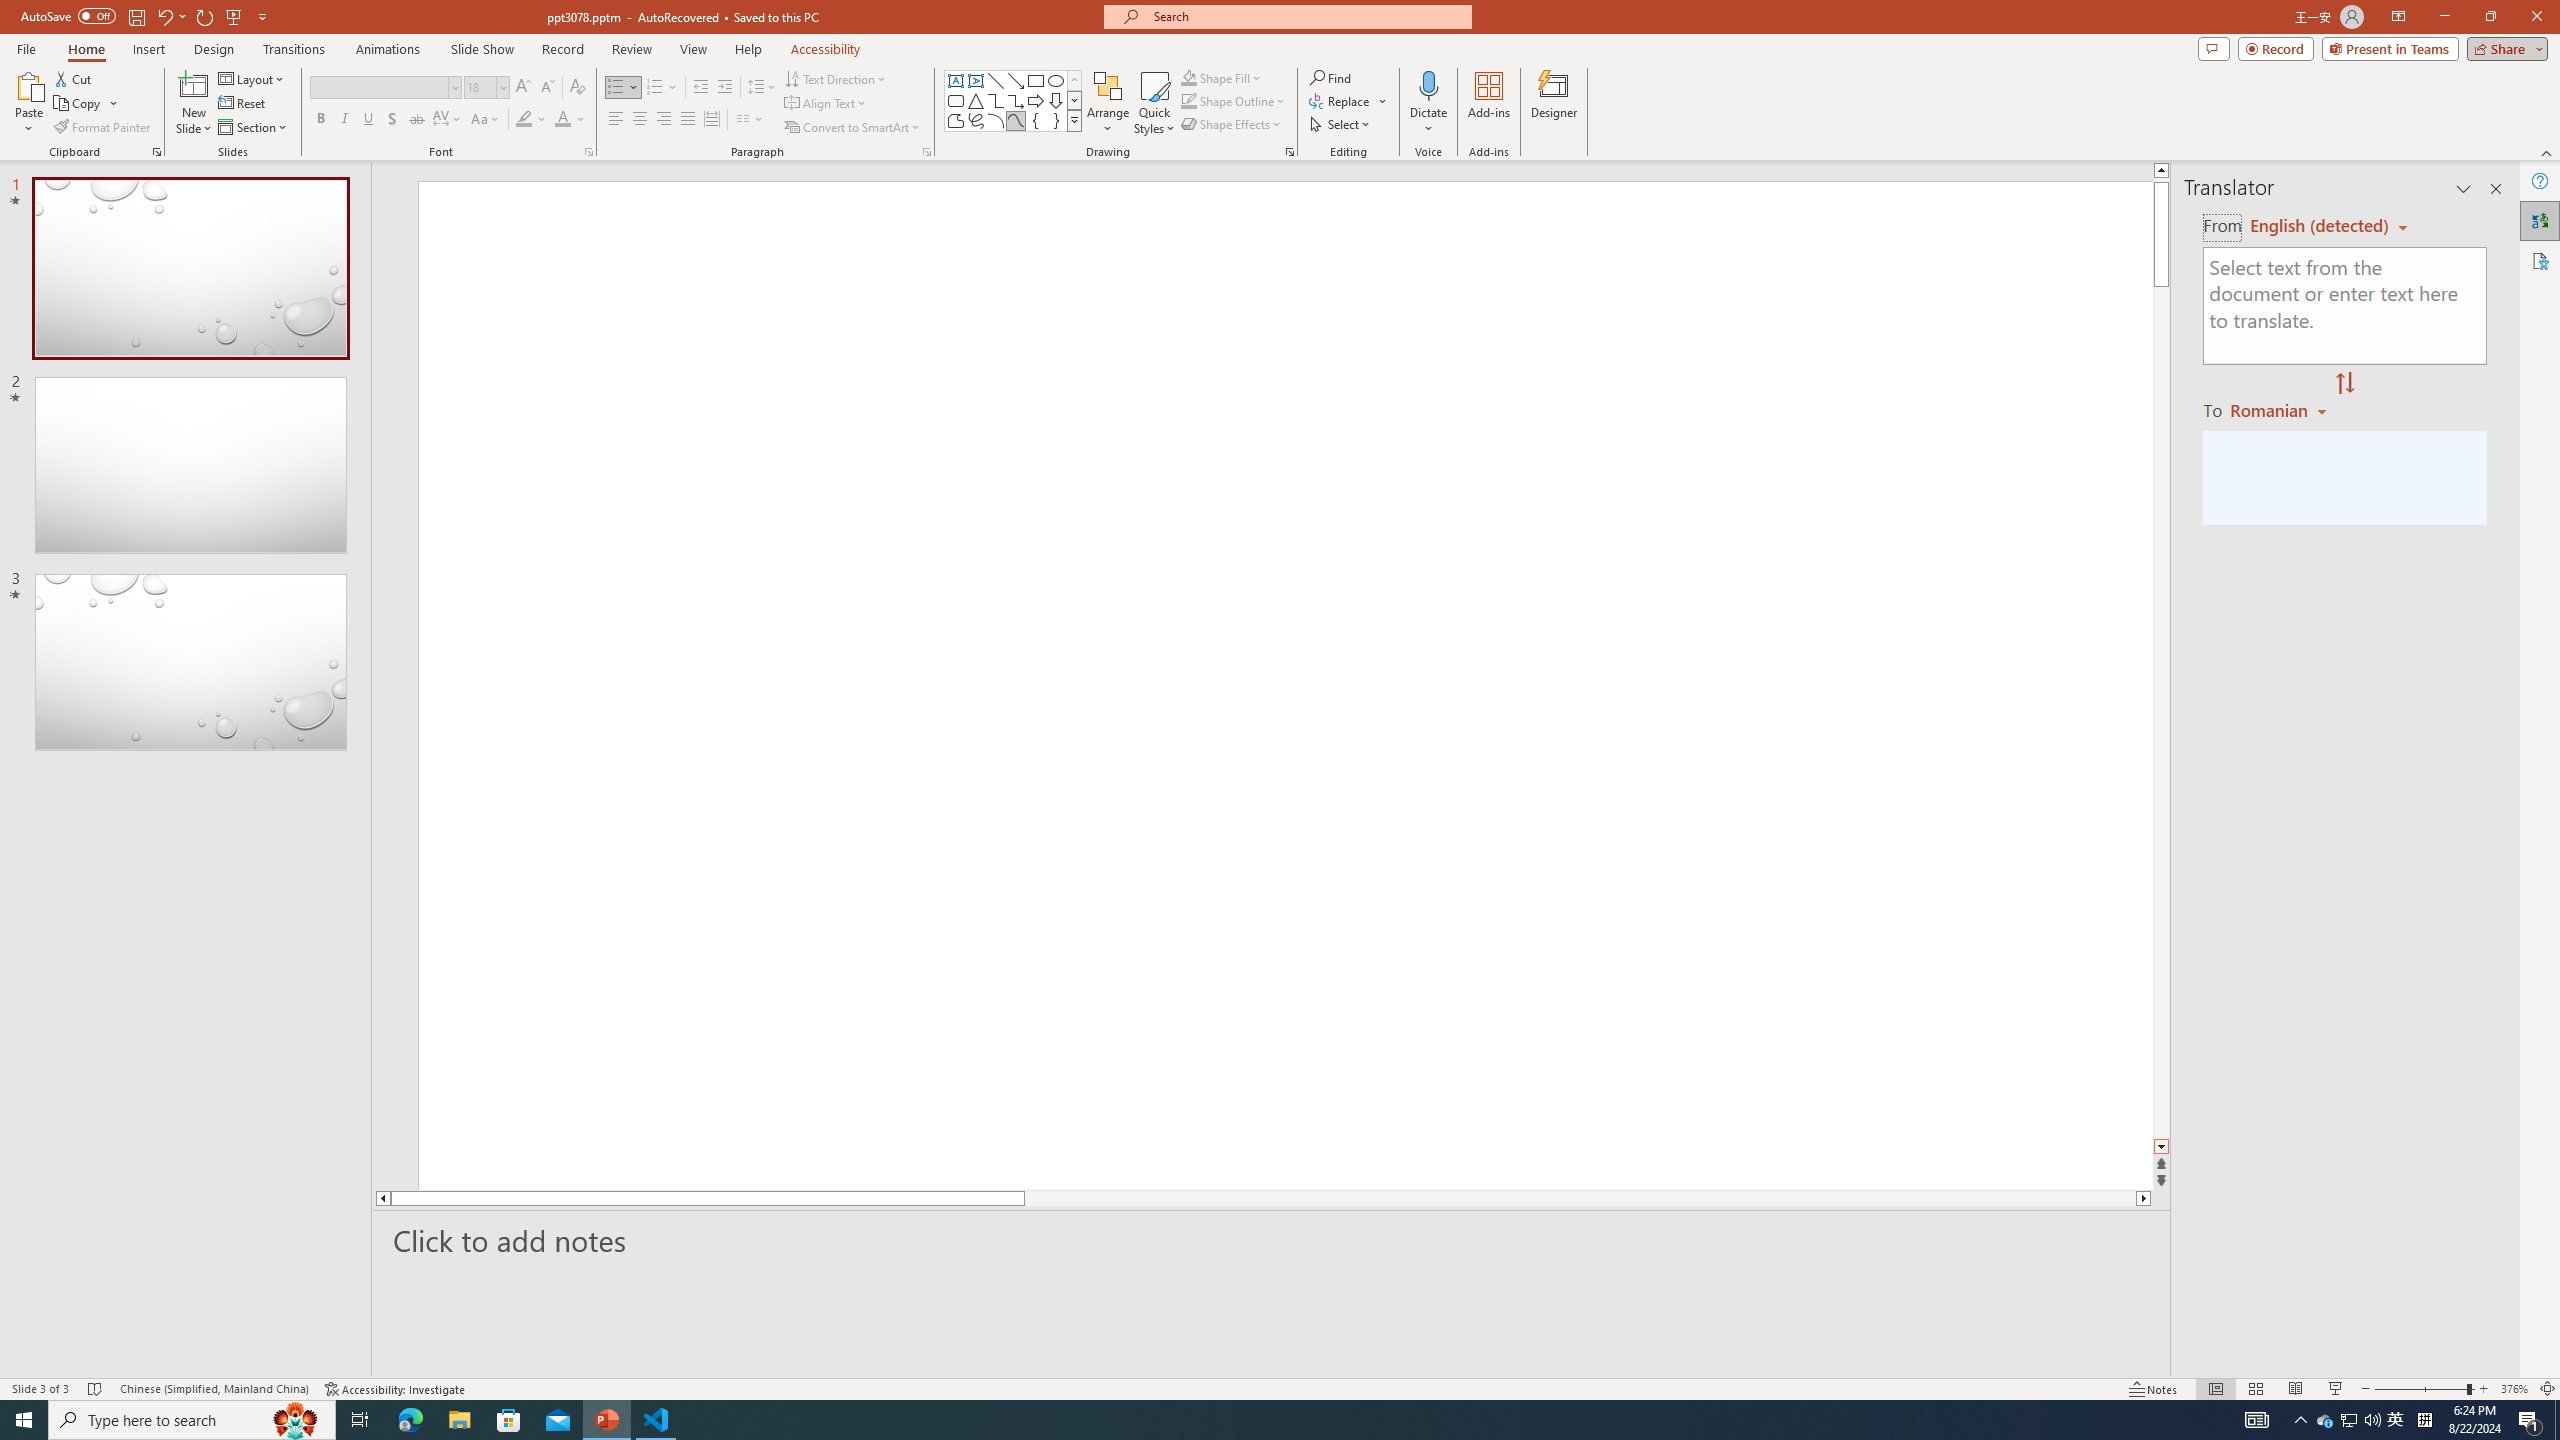 The height and width of the screenshot is (1440, 2560). Describe the element at coordinates (701, 88) in the screenshot. I see `Decrease Indent` at that location.